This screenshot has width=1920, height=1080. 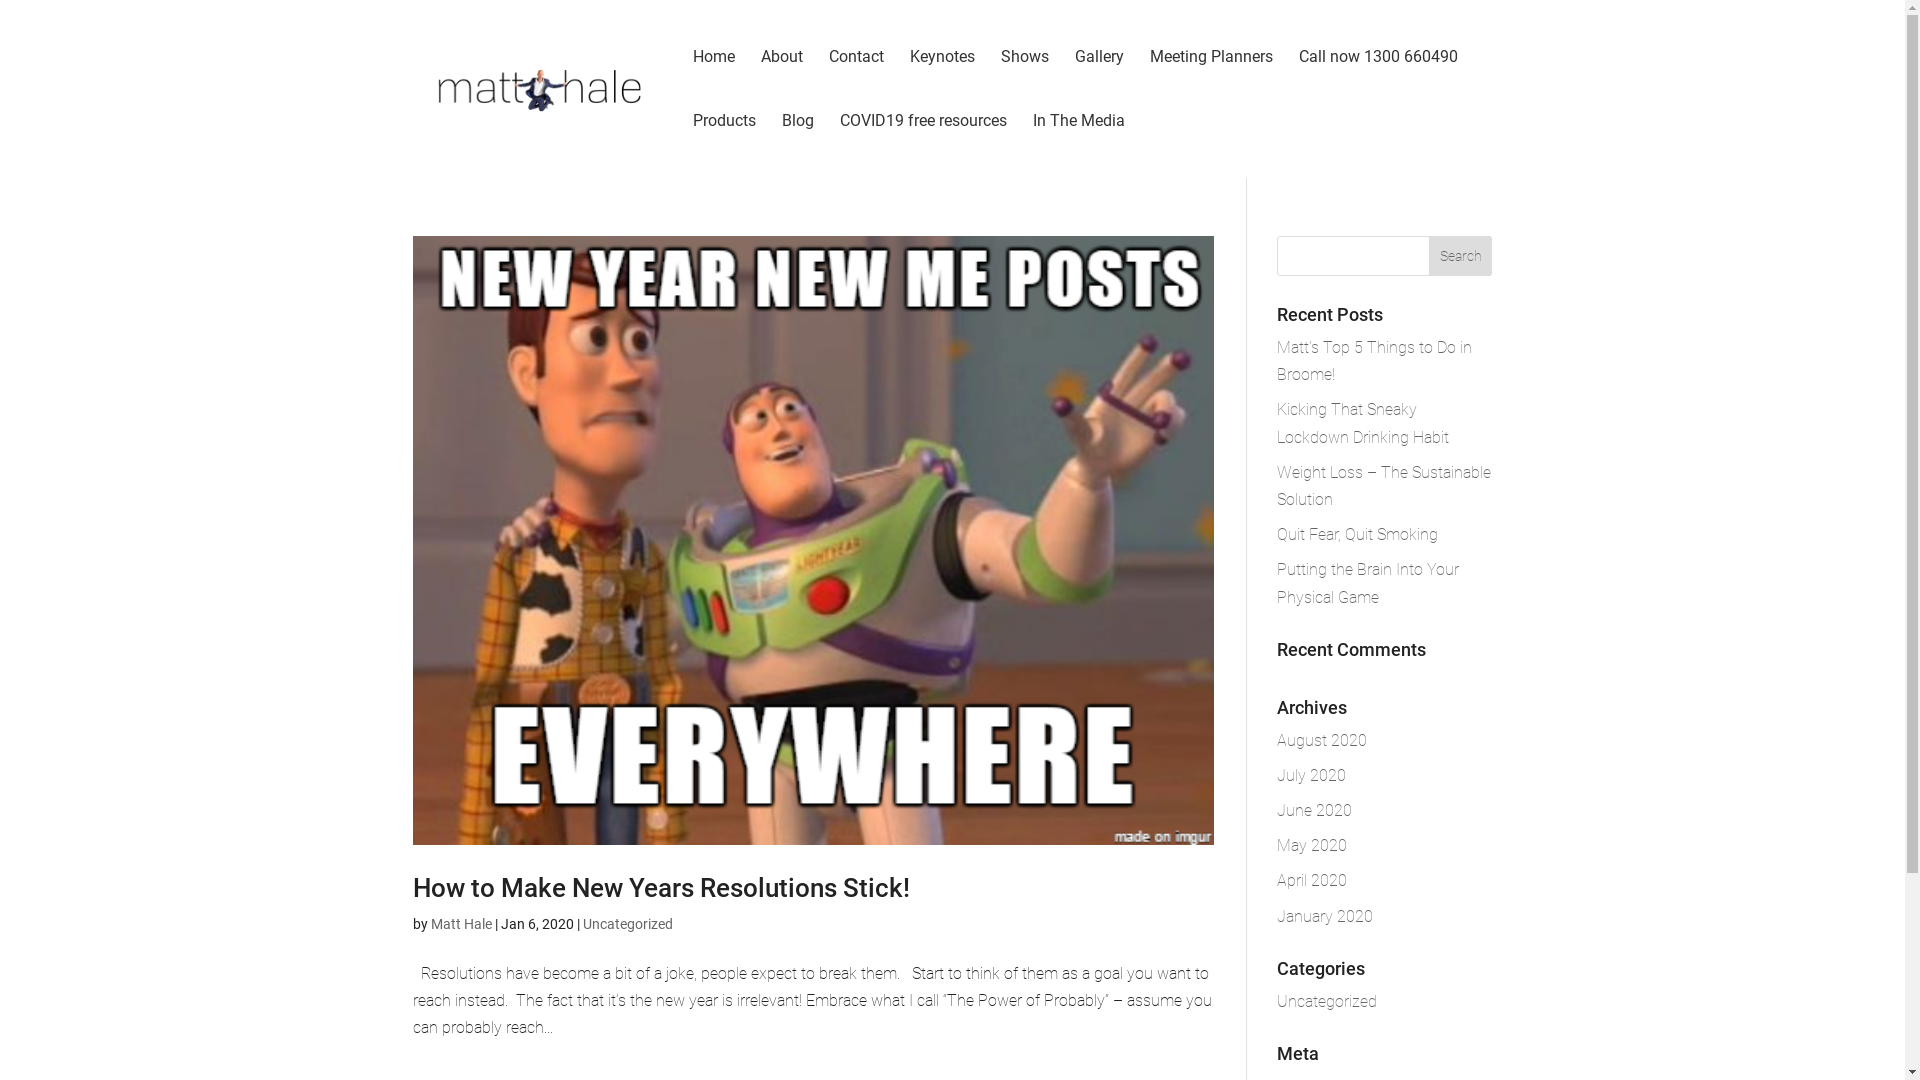 What do you see at coordinates (1325, 916) in the screenshot?
I see `January 2020` at bounding box center [1325, 916].